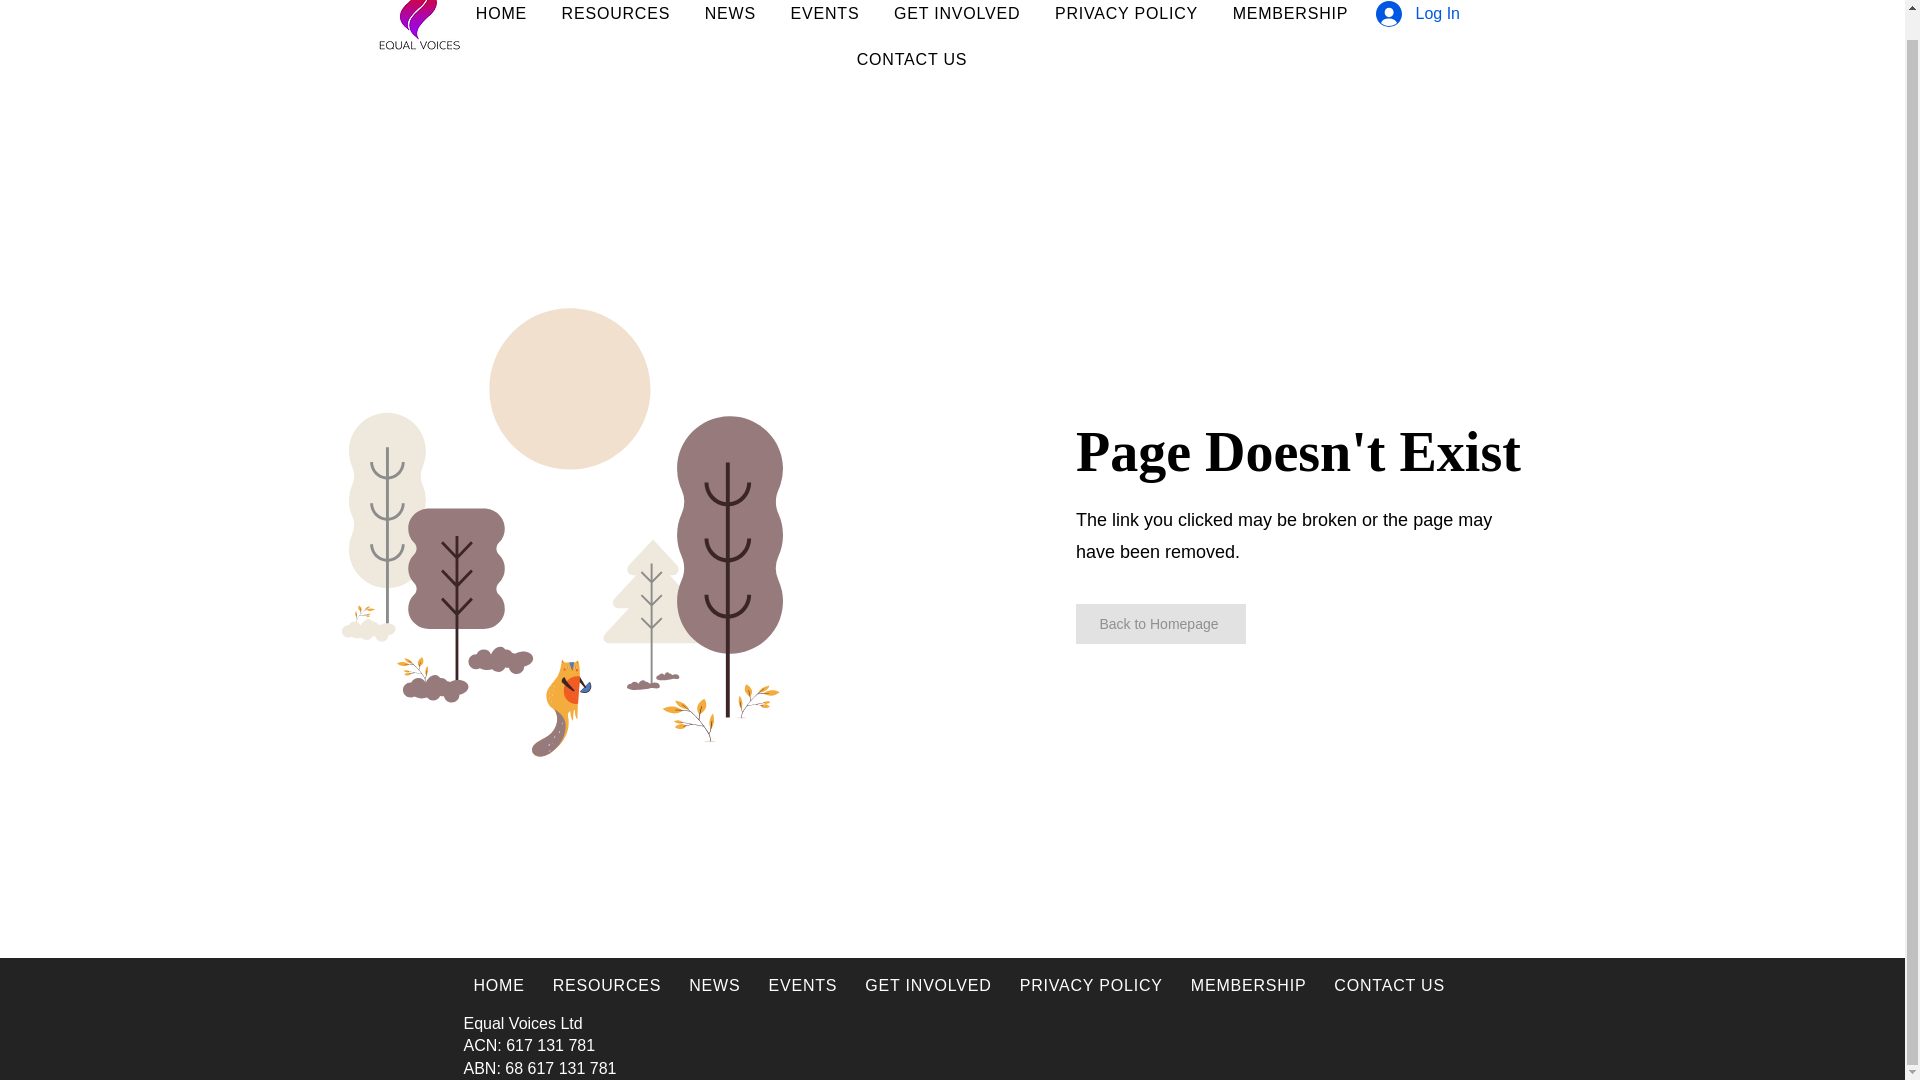  Describe the element at coordinates (824, 16) in the screenshot. I see `EVENTS` at that location.